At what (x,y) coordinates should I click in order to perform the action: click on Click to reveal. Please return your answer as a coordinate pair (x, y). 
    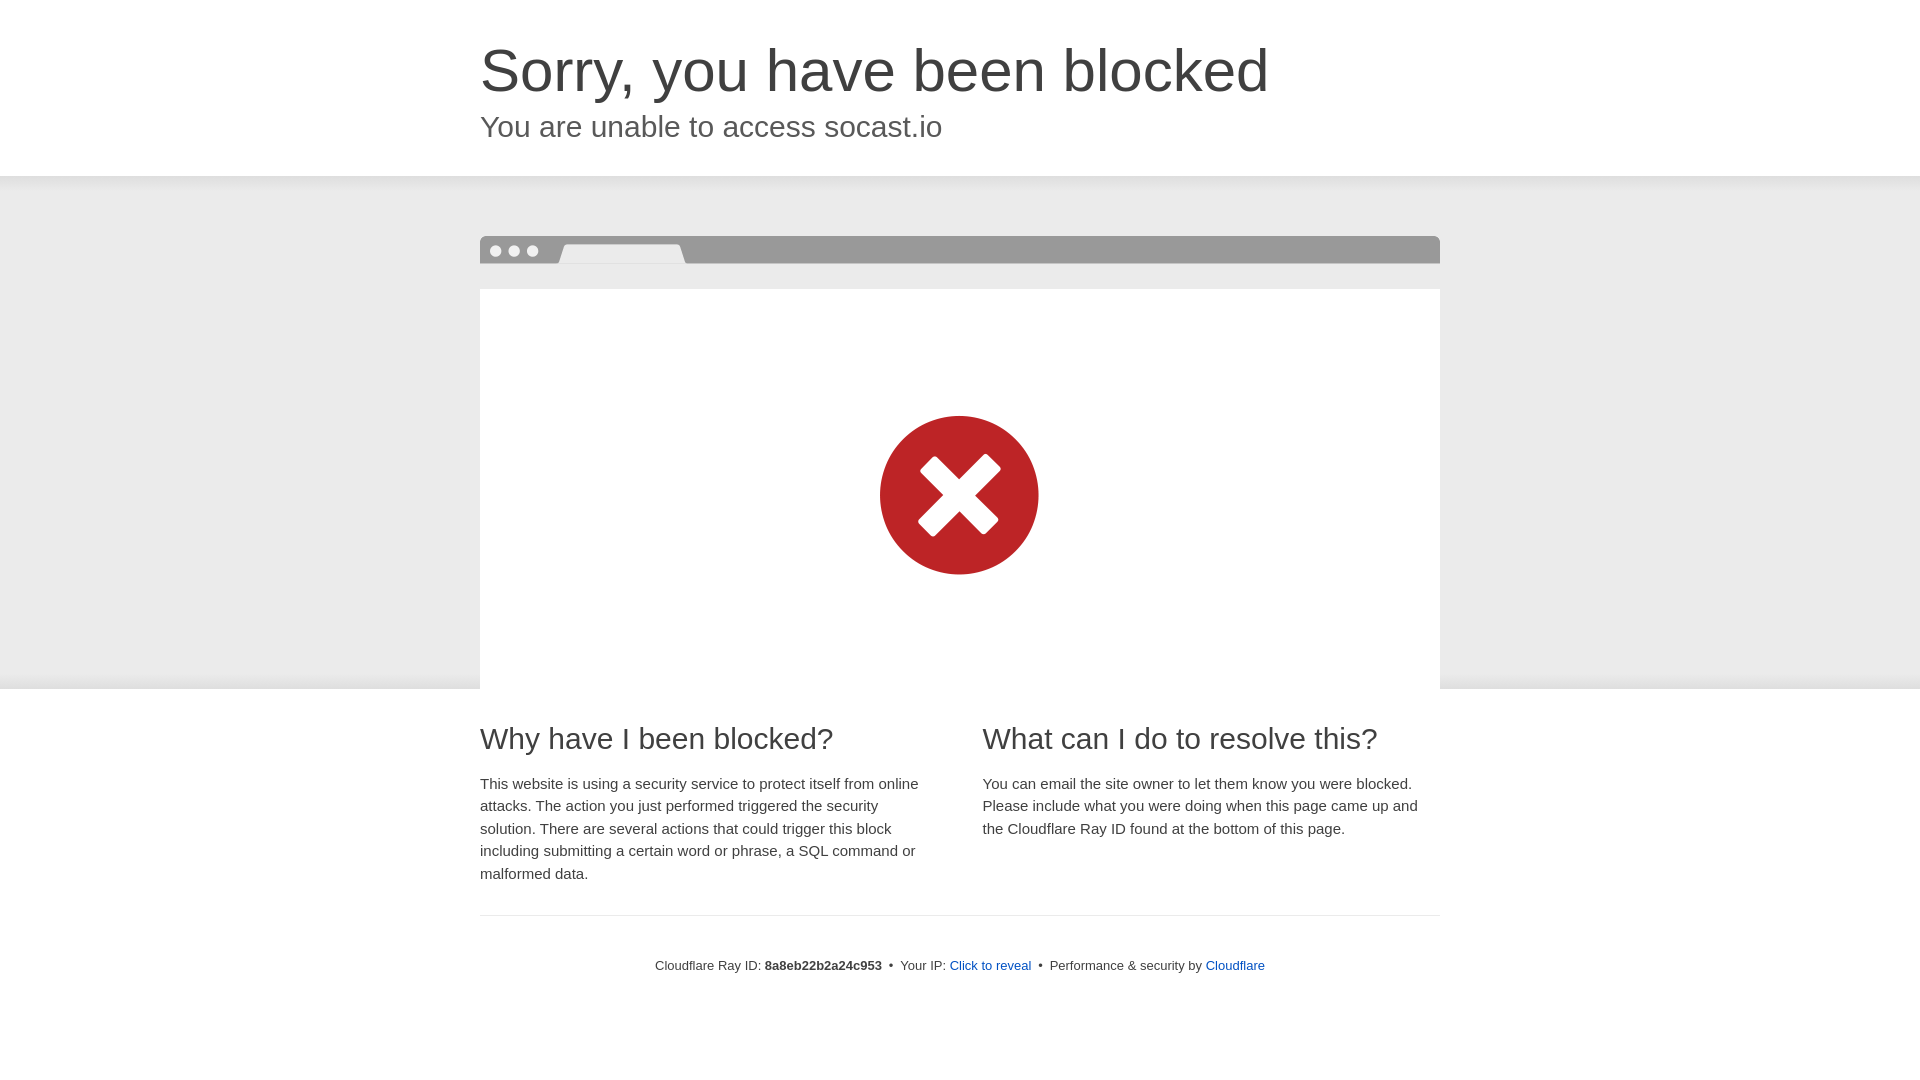
    Looking at the image, I should click on (991, 966).